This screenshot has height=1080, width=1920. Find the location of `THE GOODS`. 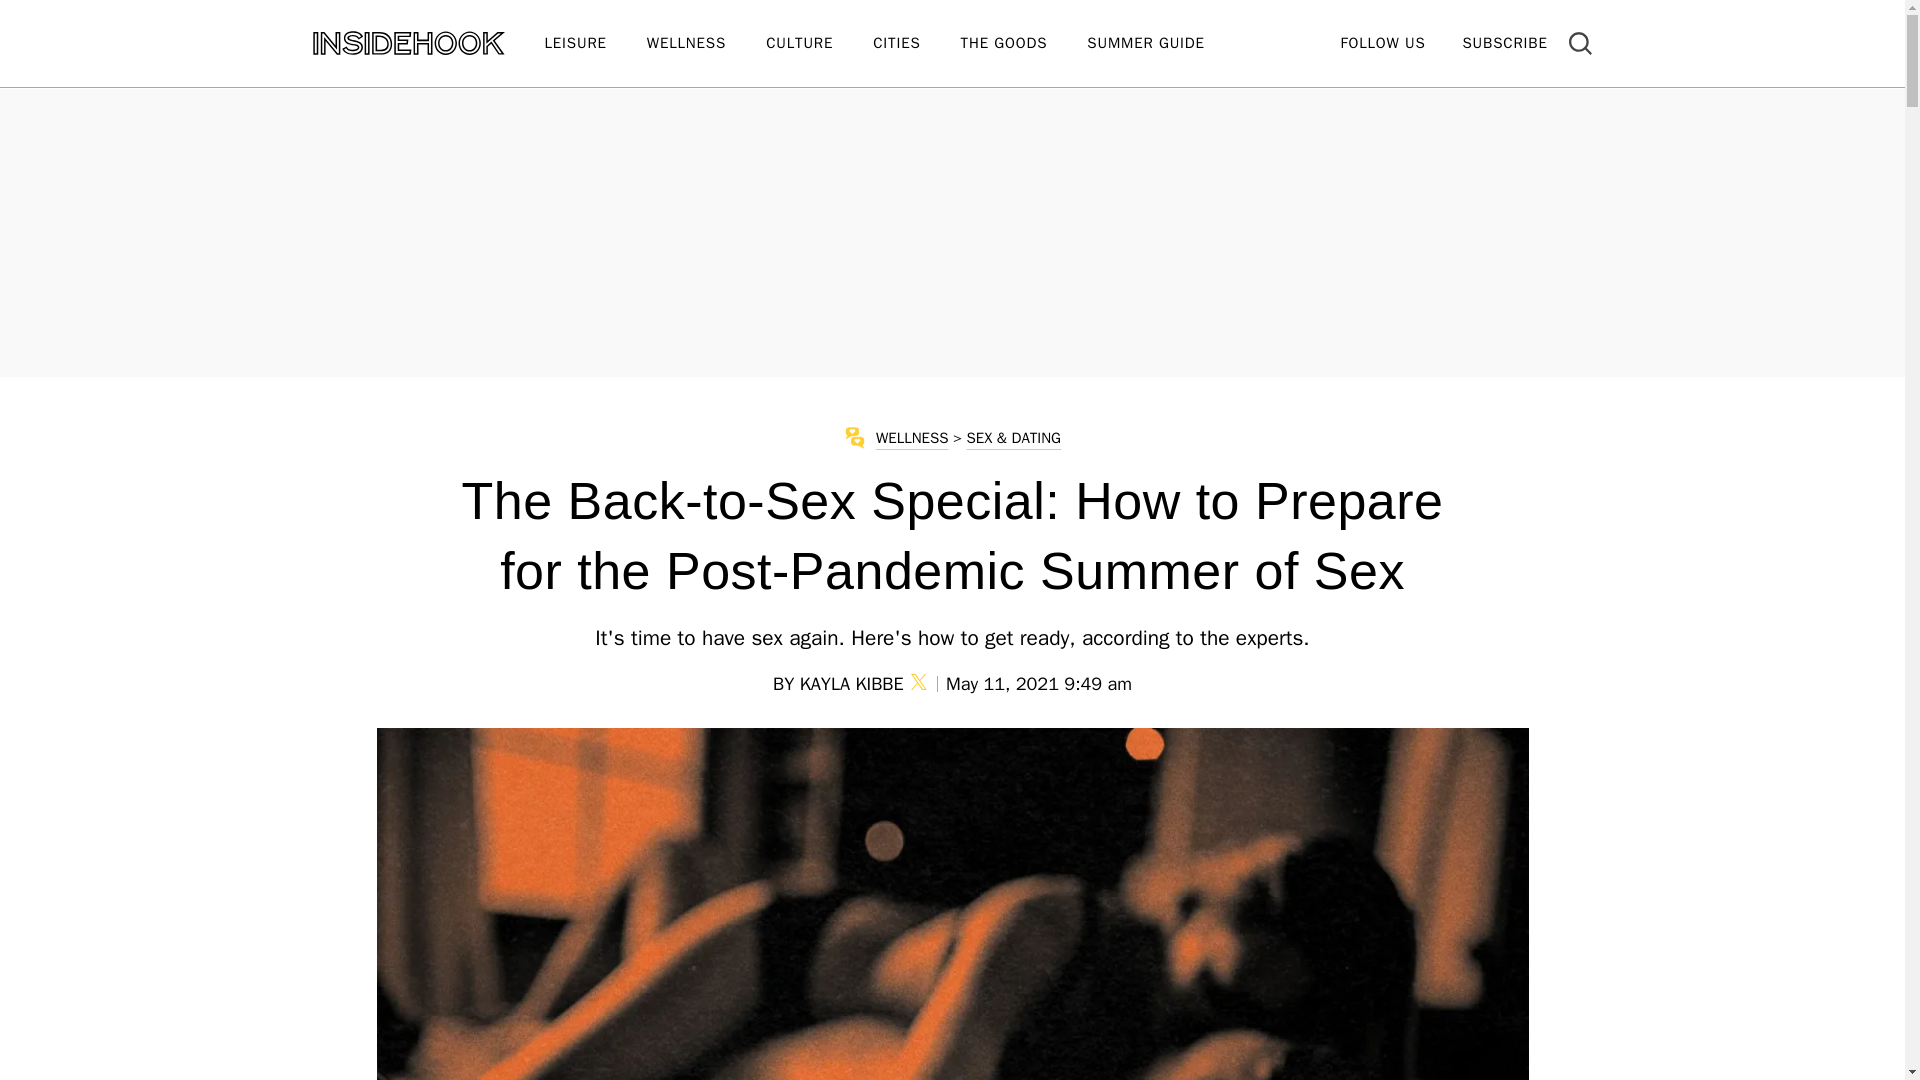

THE GOODS is located at coordinates (1024, 44).